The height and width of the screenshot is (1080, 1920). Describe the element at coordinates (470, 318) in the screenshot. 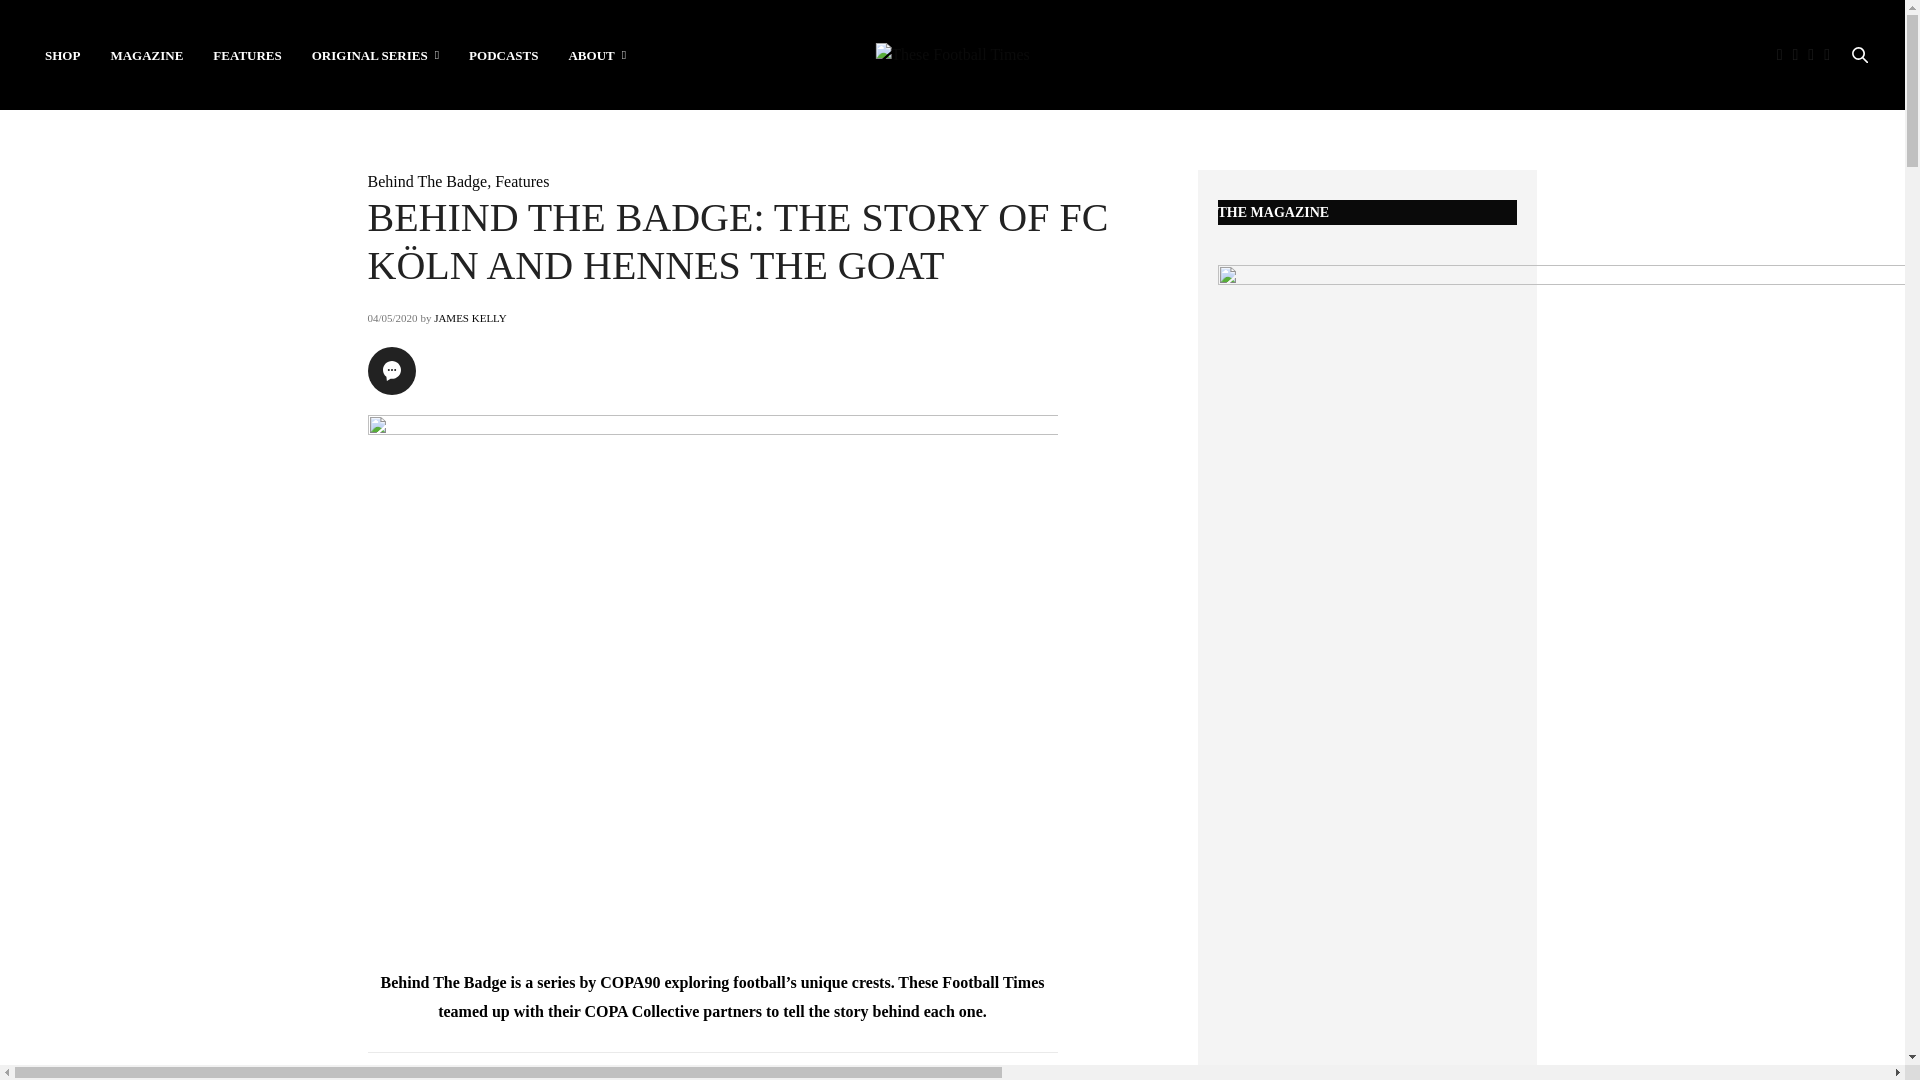

I see `Posts by James Kelly` at that location.